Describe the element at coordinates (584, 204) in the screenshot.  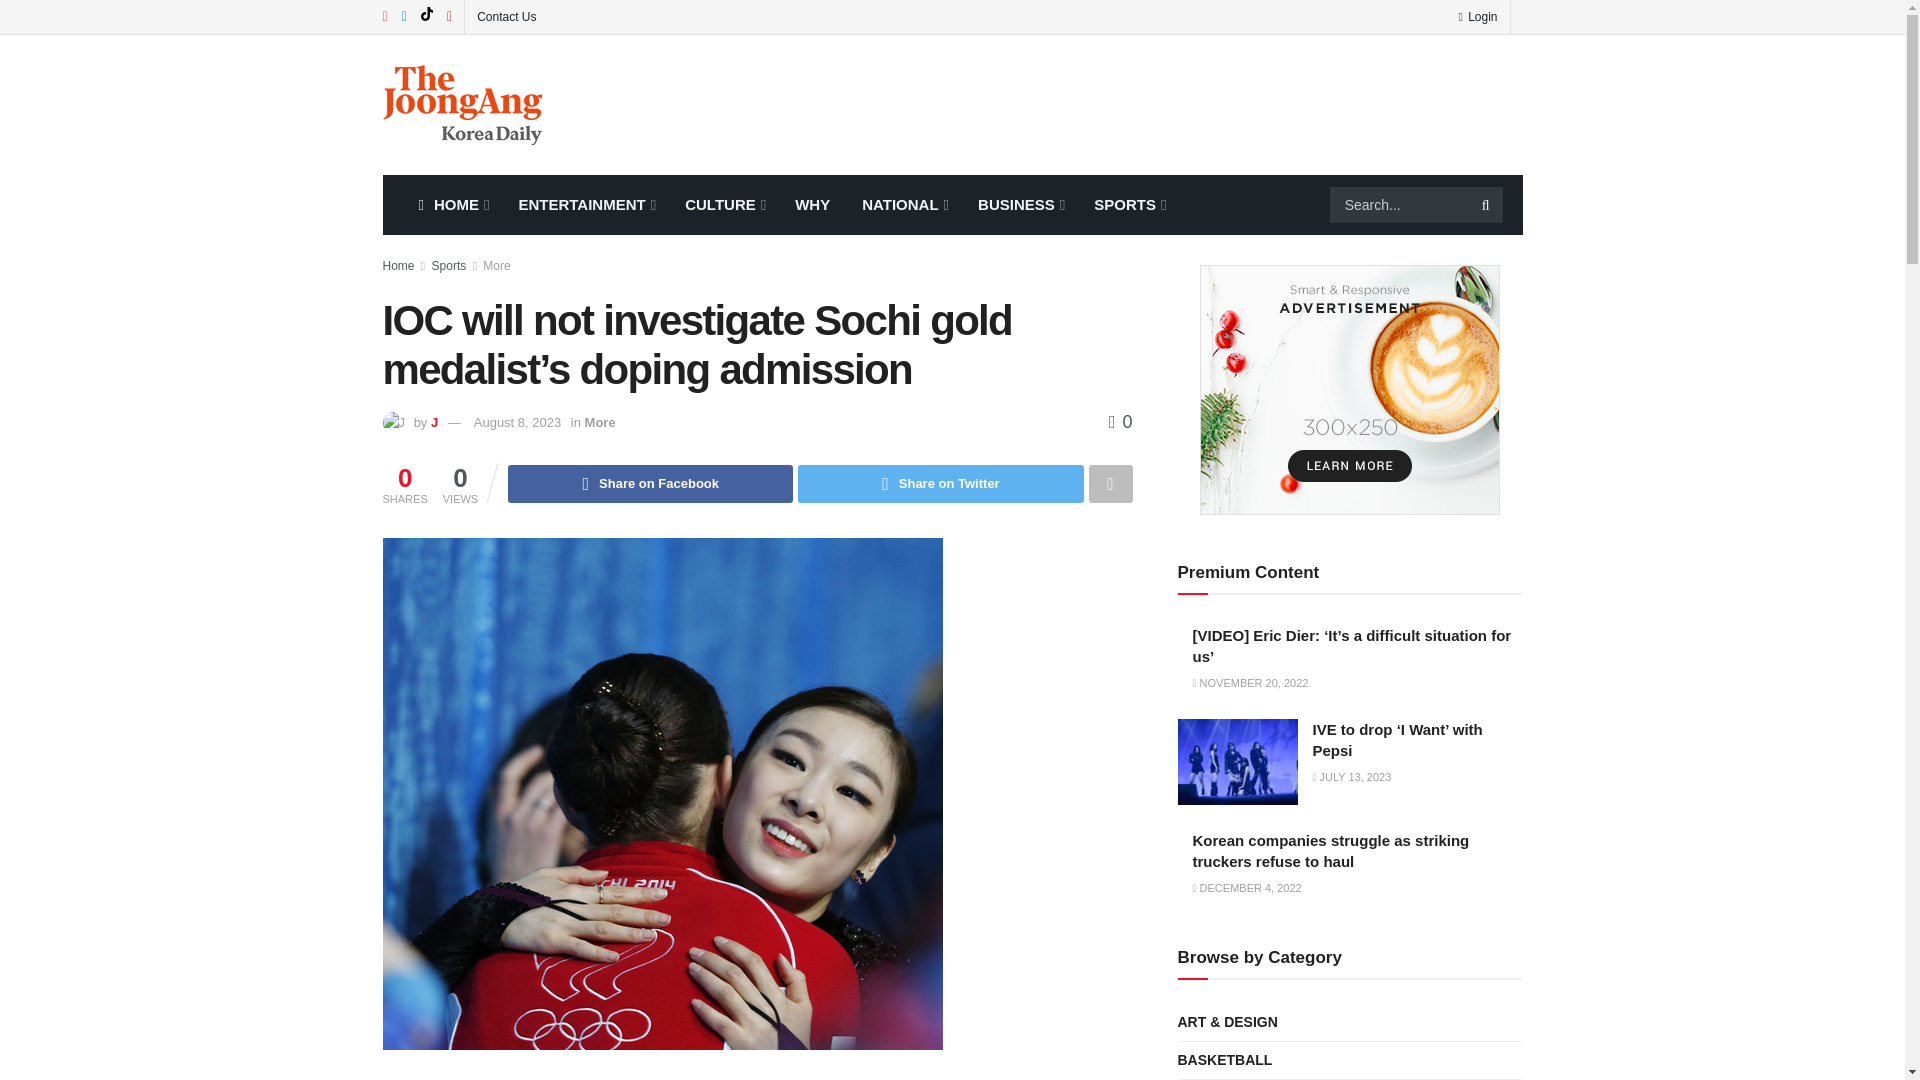
I see `ENTERTAINMENT` at that location.